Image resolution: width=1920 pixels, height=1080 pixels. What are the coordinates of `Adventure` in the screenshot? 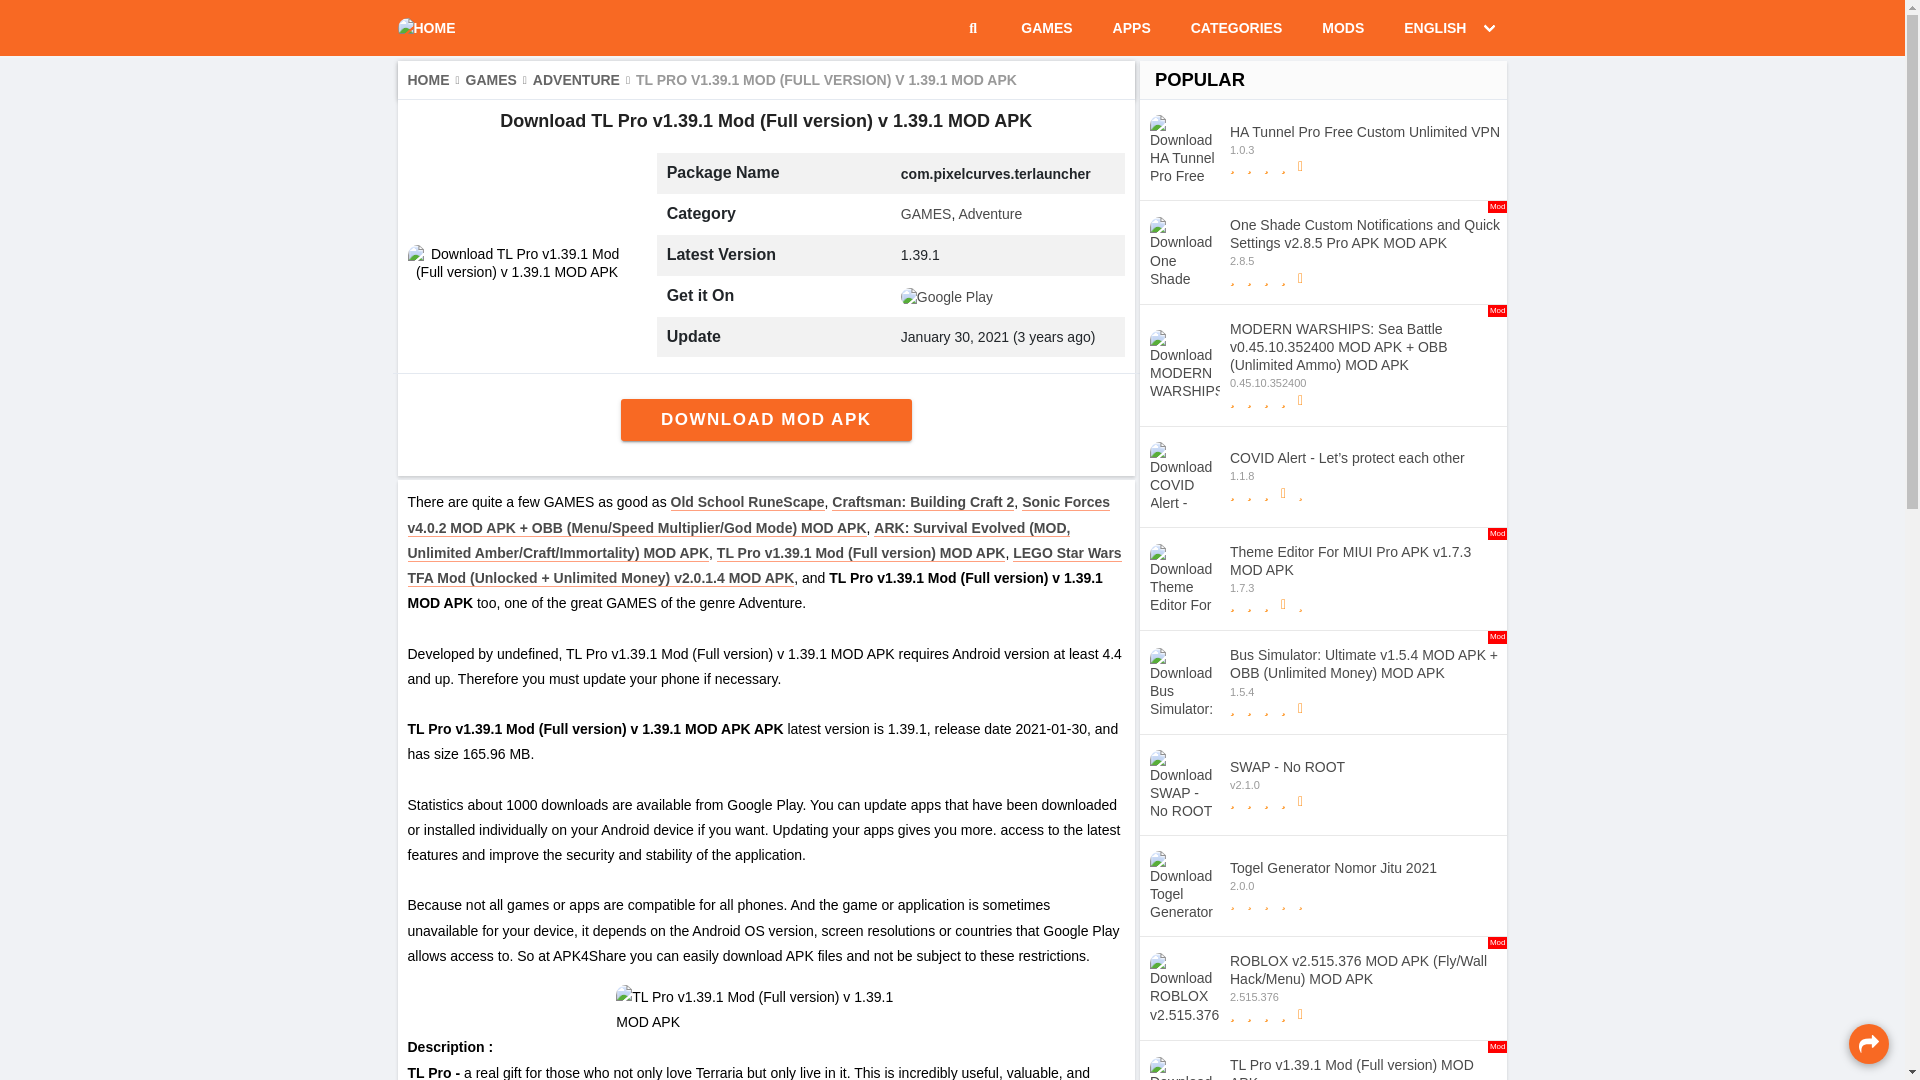 It's located at (990, 214).